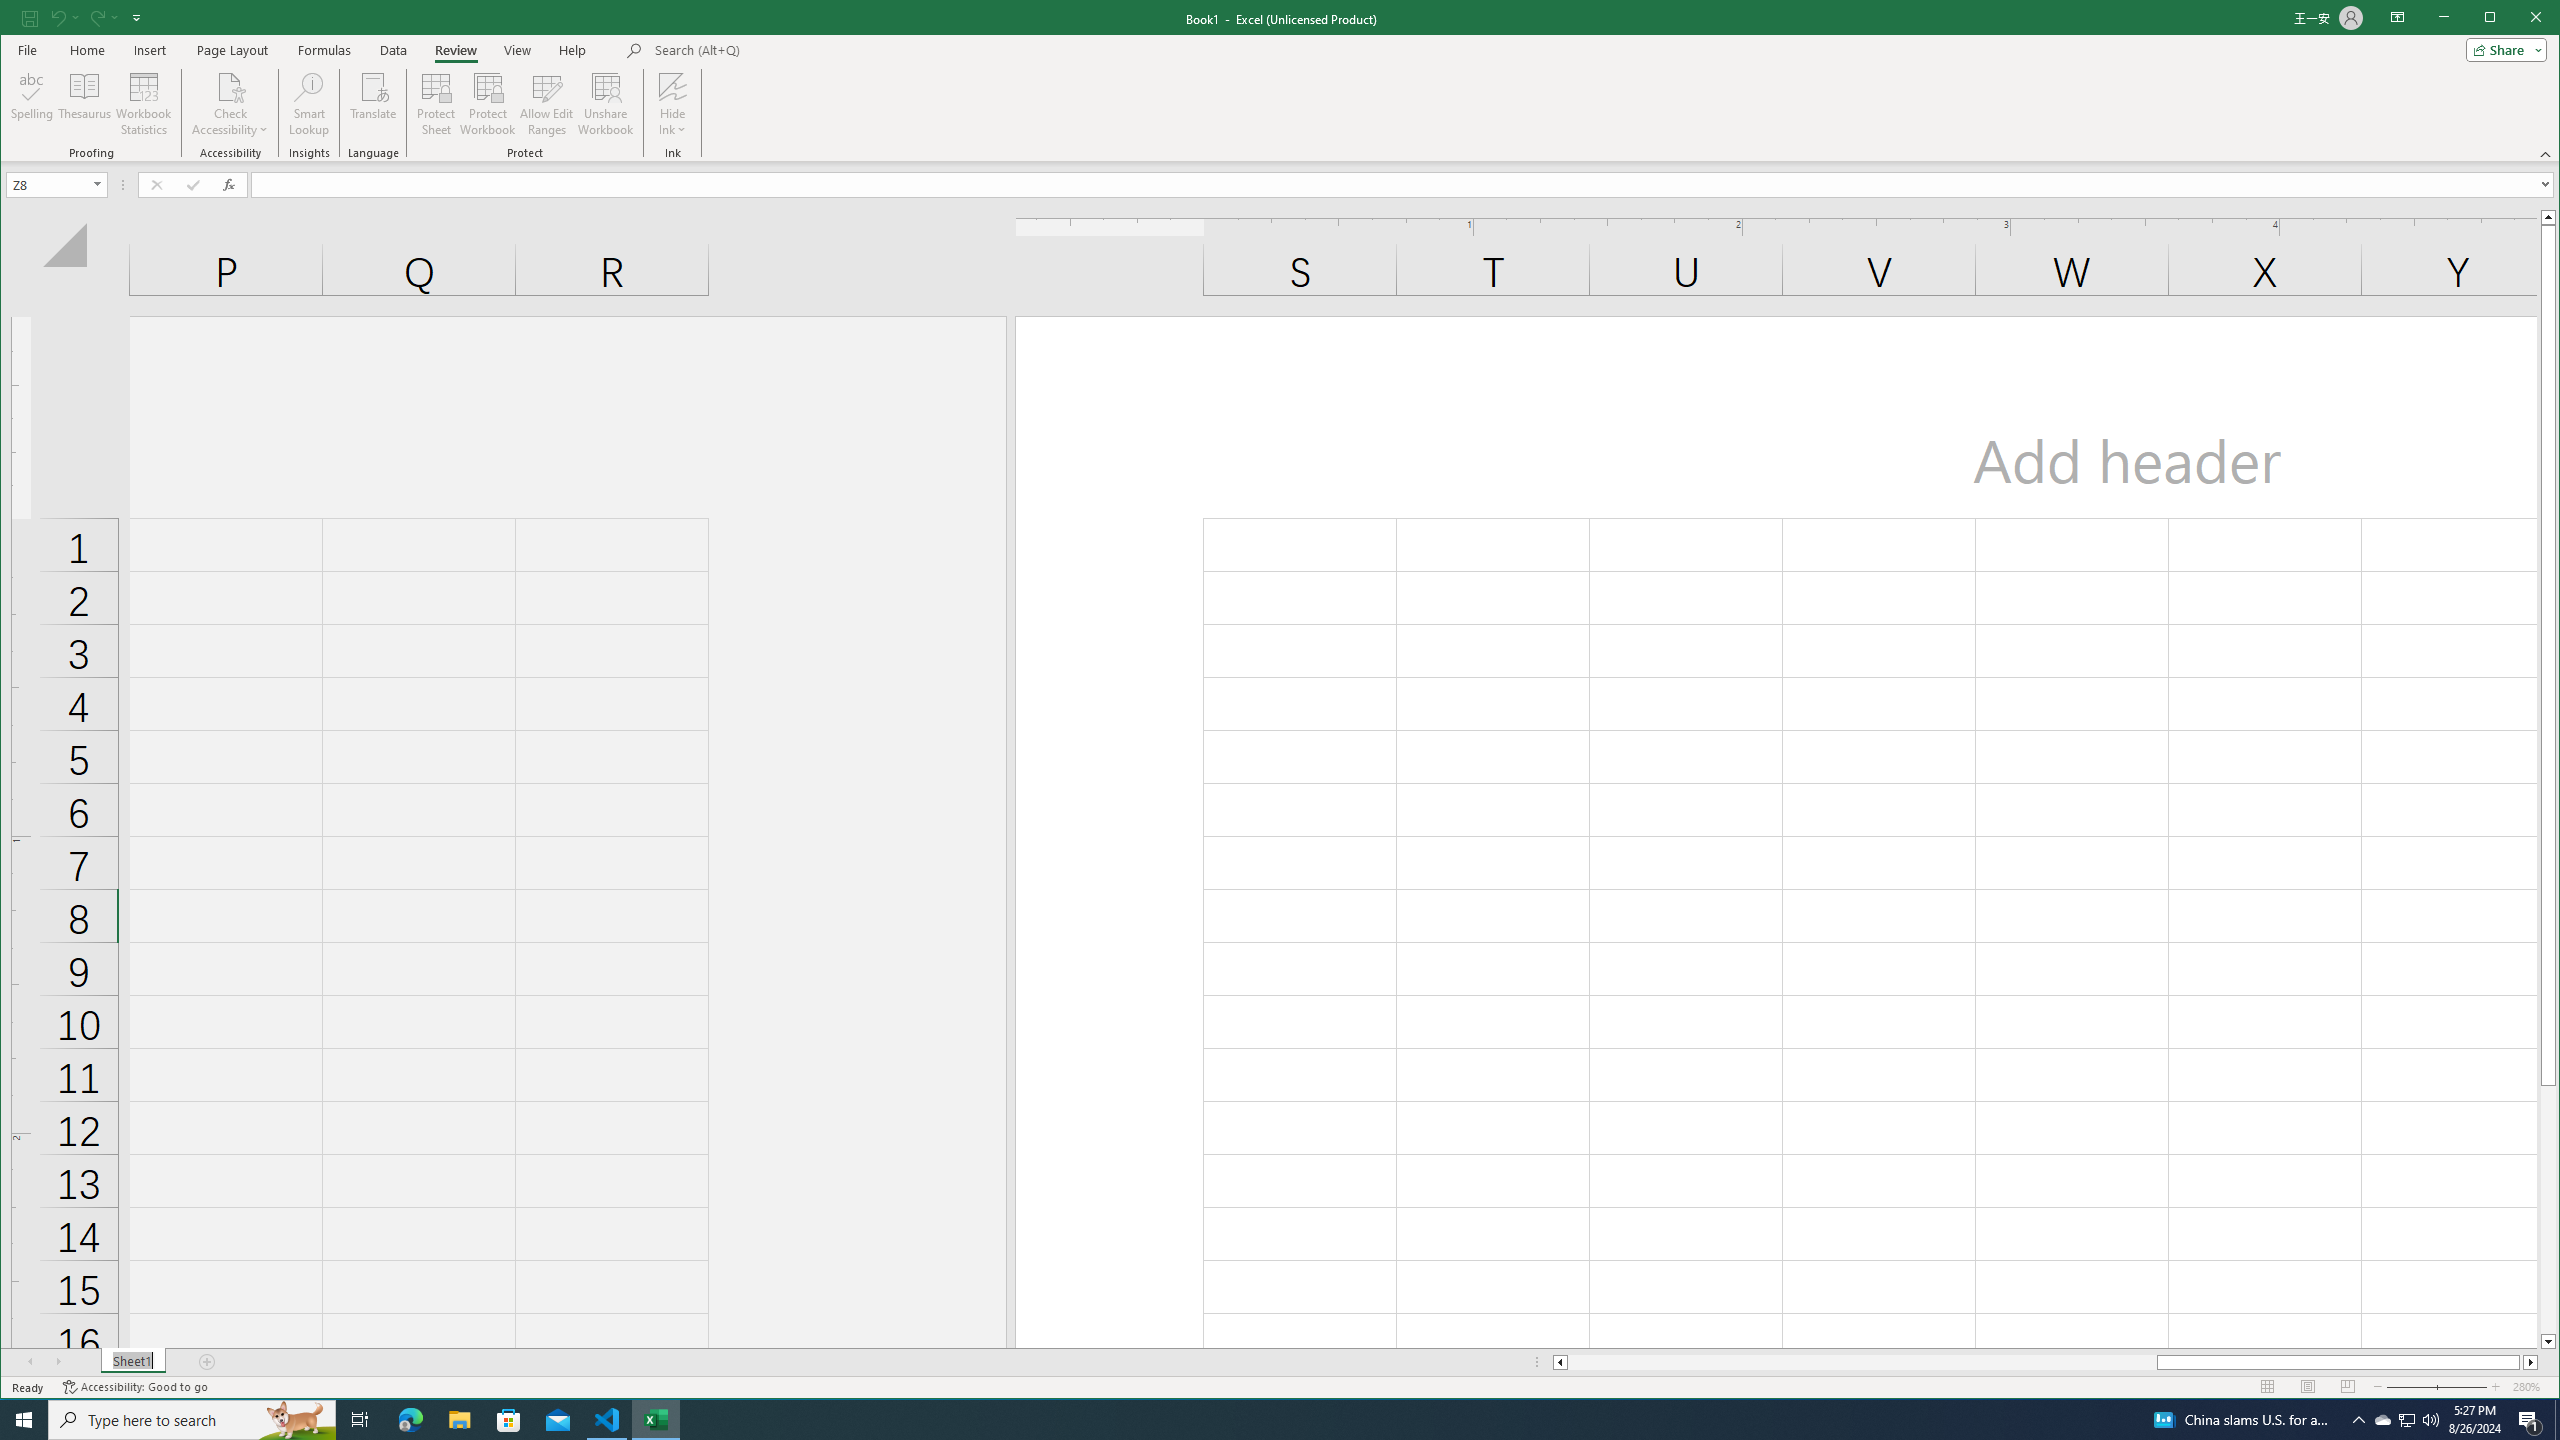  Describe the element at coordinates (608, 1420) in the screenshot. I see `Visual Studio Code - 1 running window` at that location.